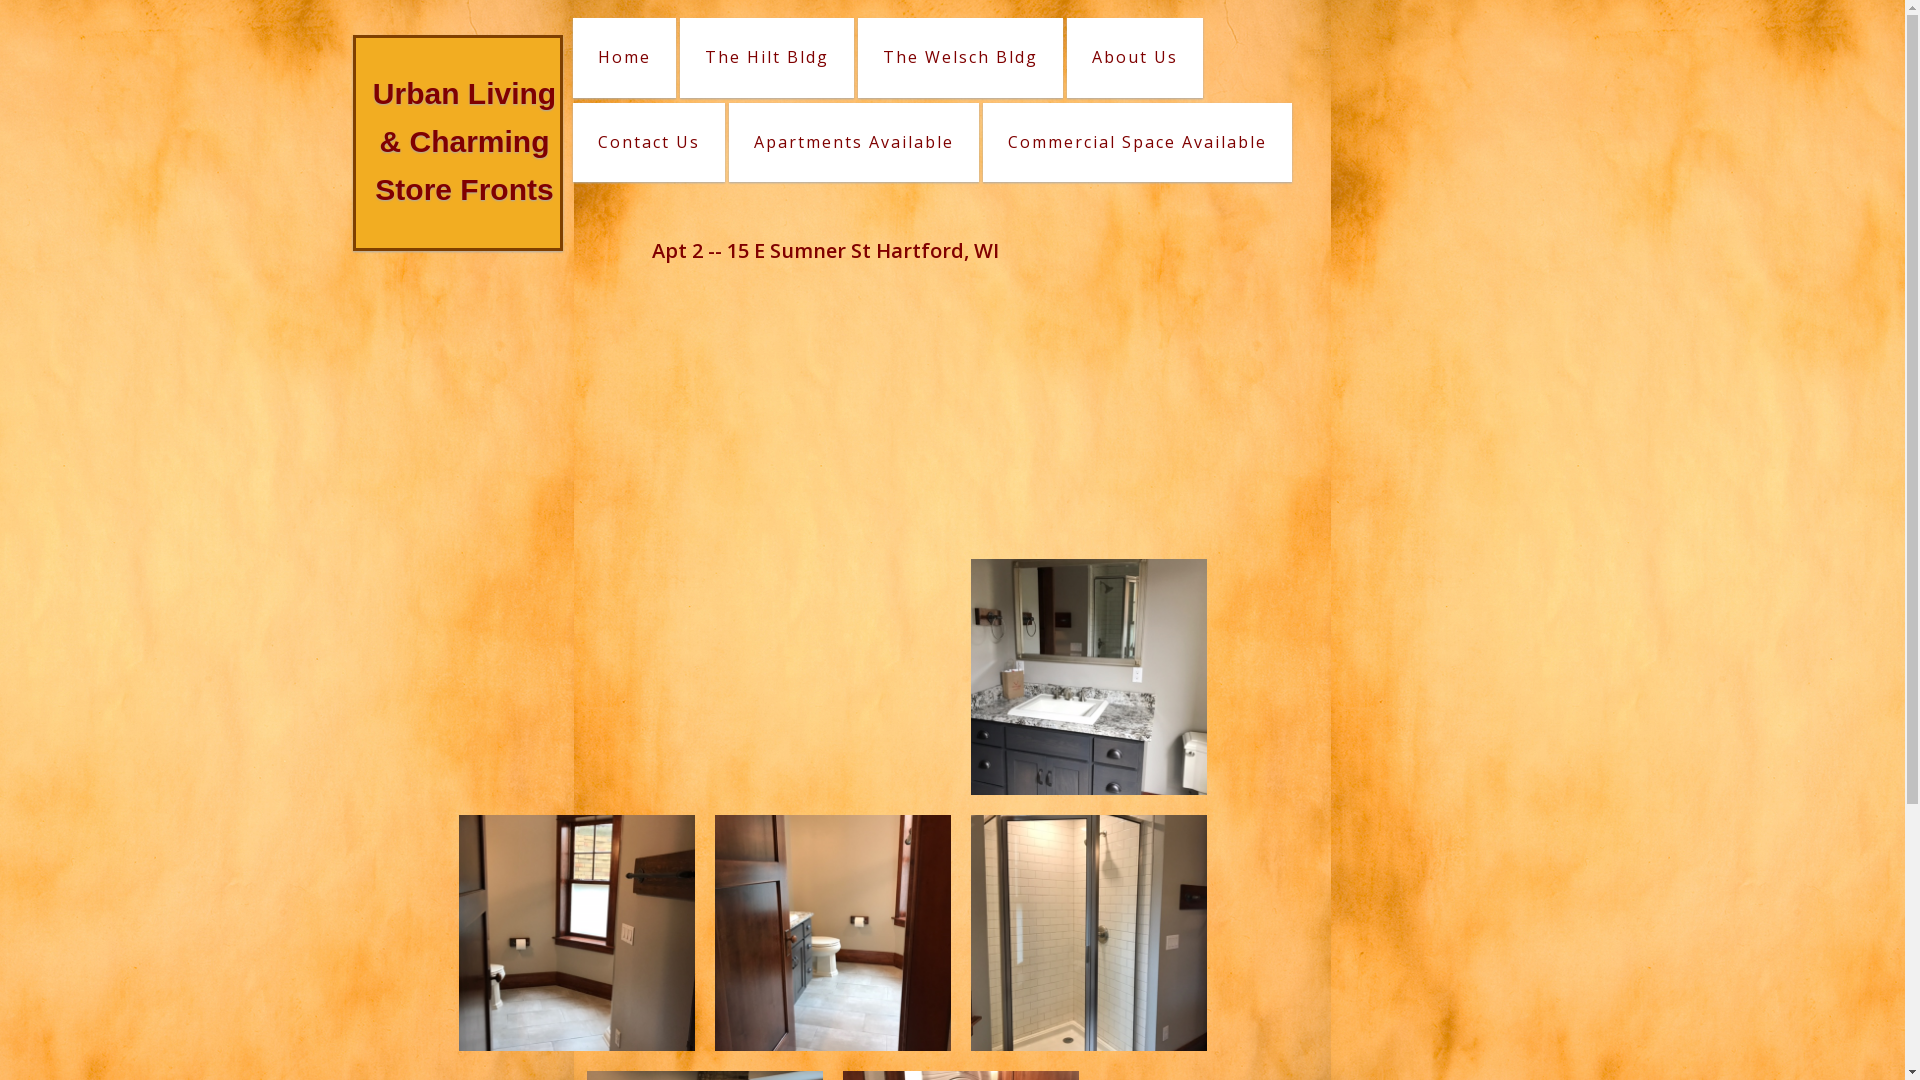 This screenshot has width=1920, height=1080. What do you see at coordinates (648, 143) in the screenshot?
I see `Contact Us` at bounding box center [648, 143].